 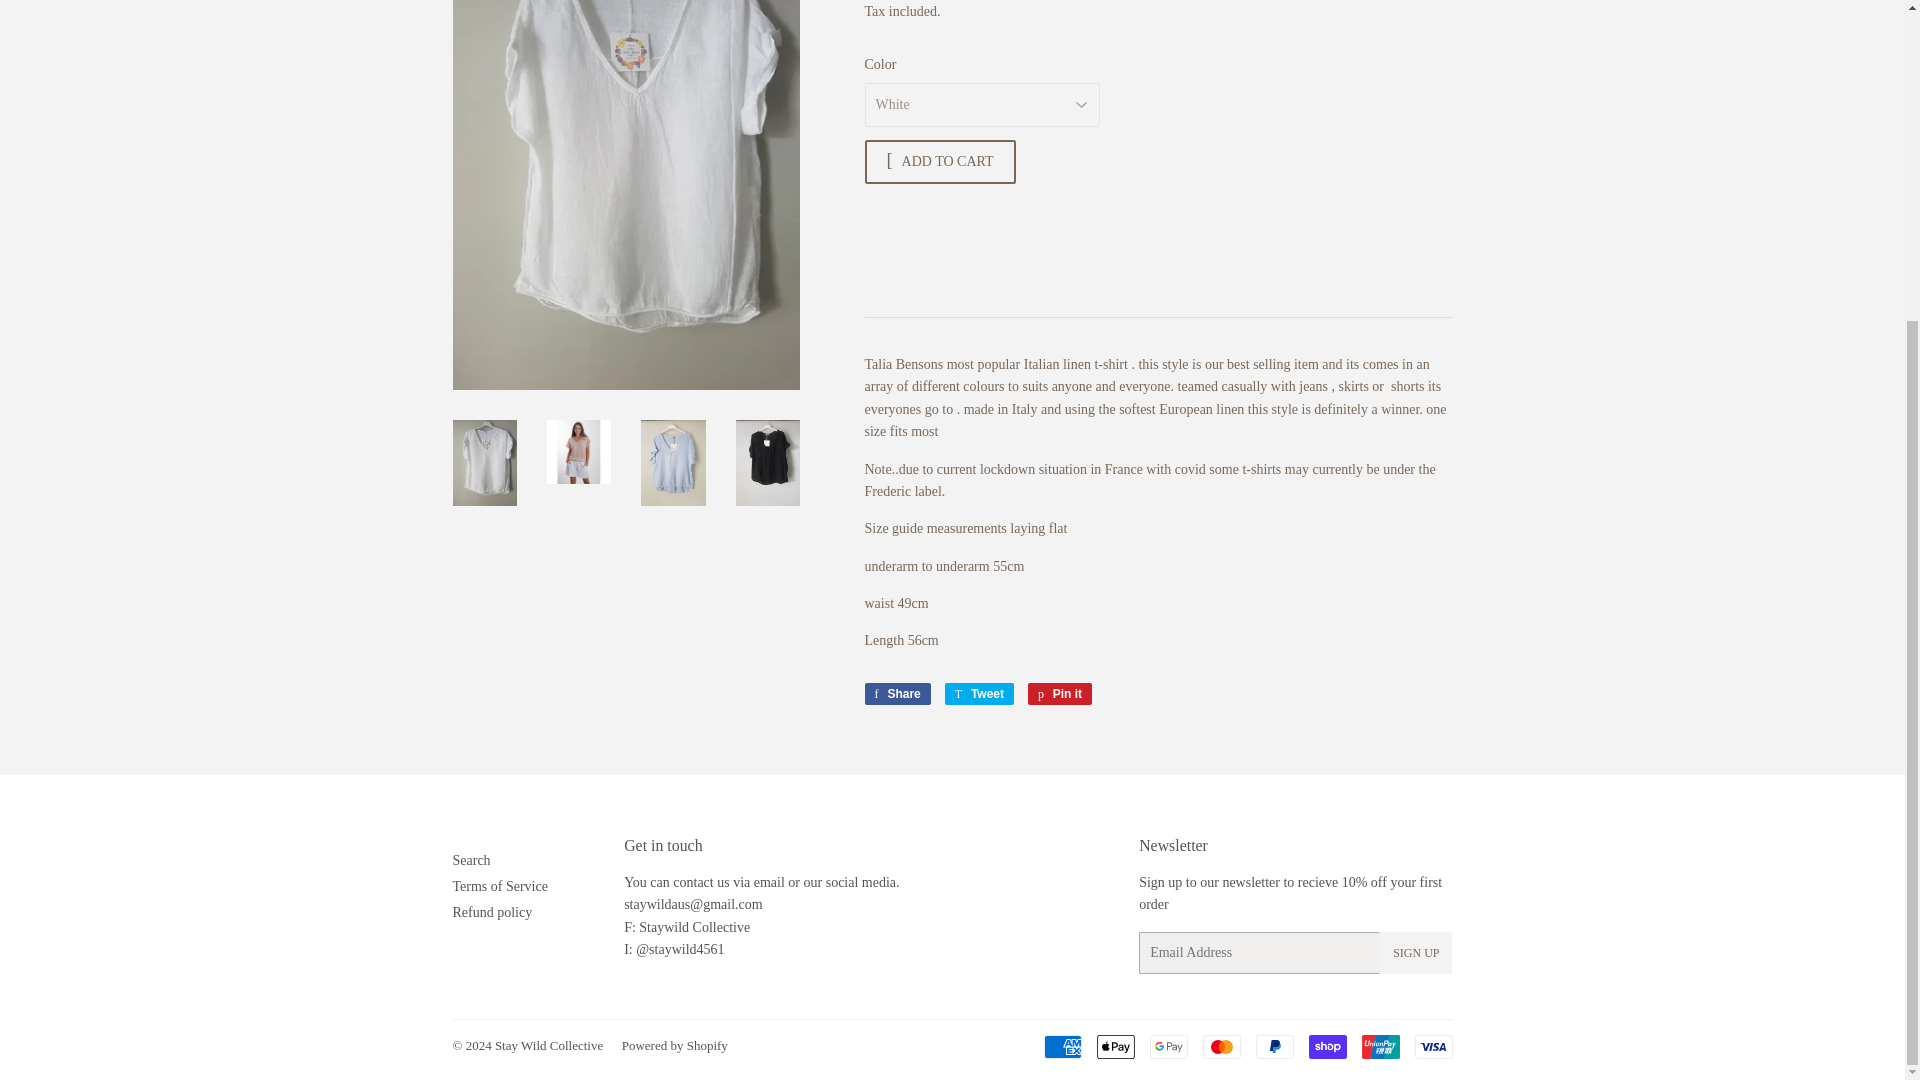 I want to click on PayPal, so click(x=1274, y=1046).